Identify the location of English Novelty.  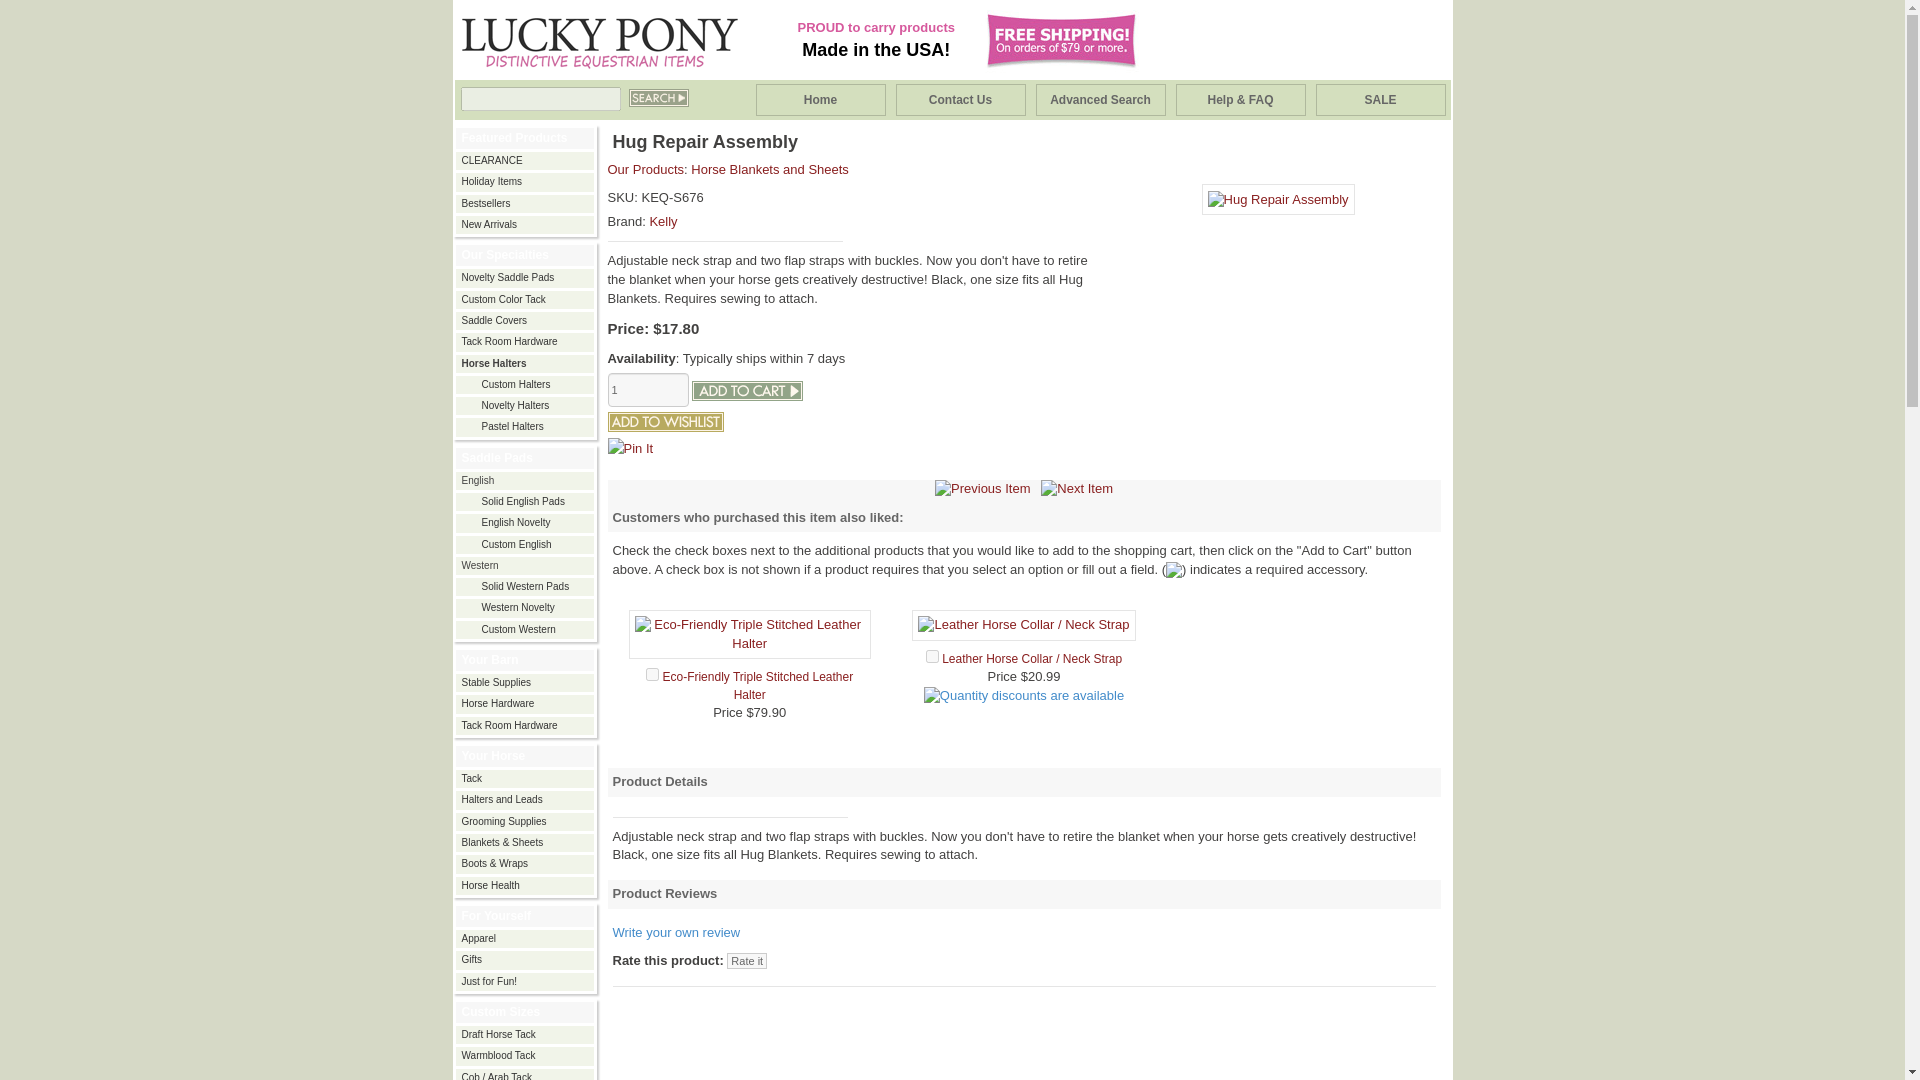
(526, 523).